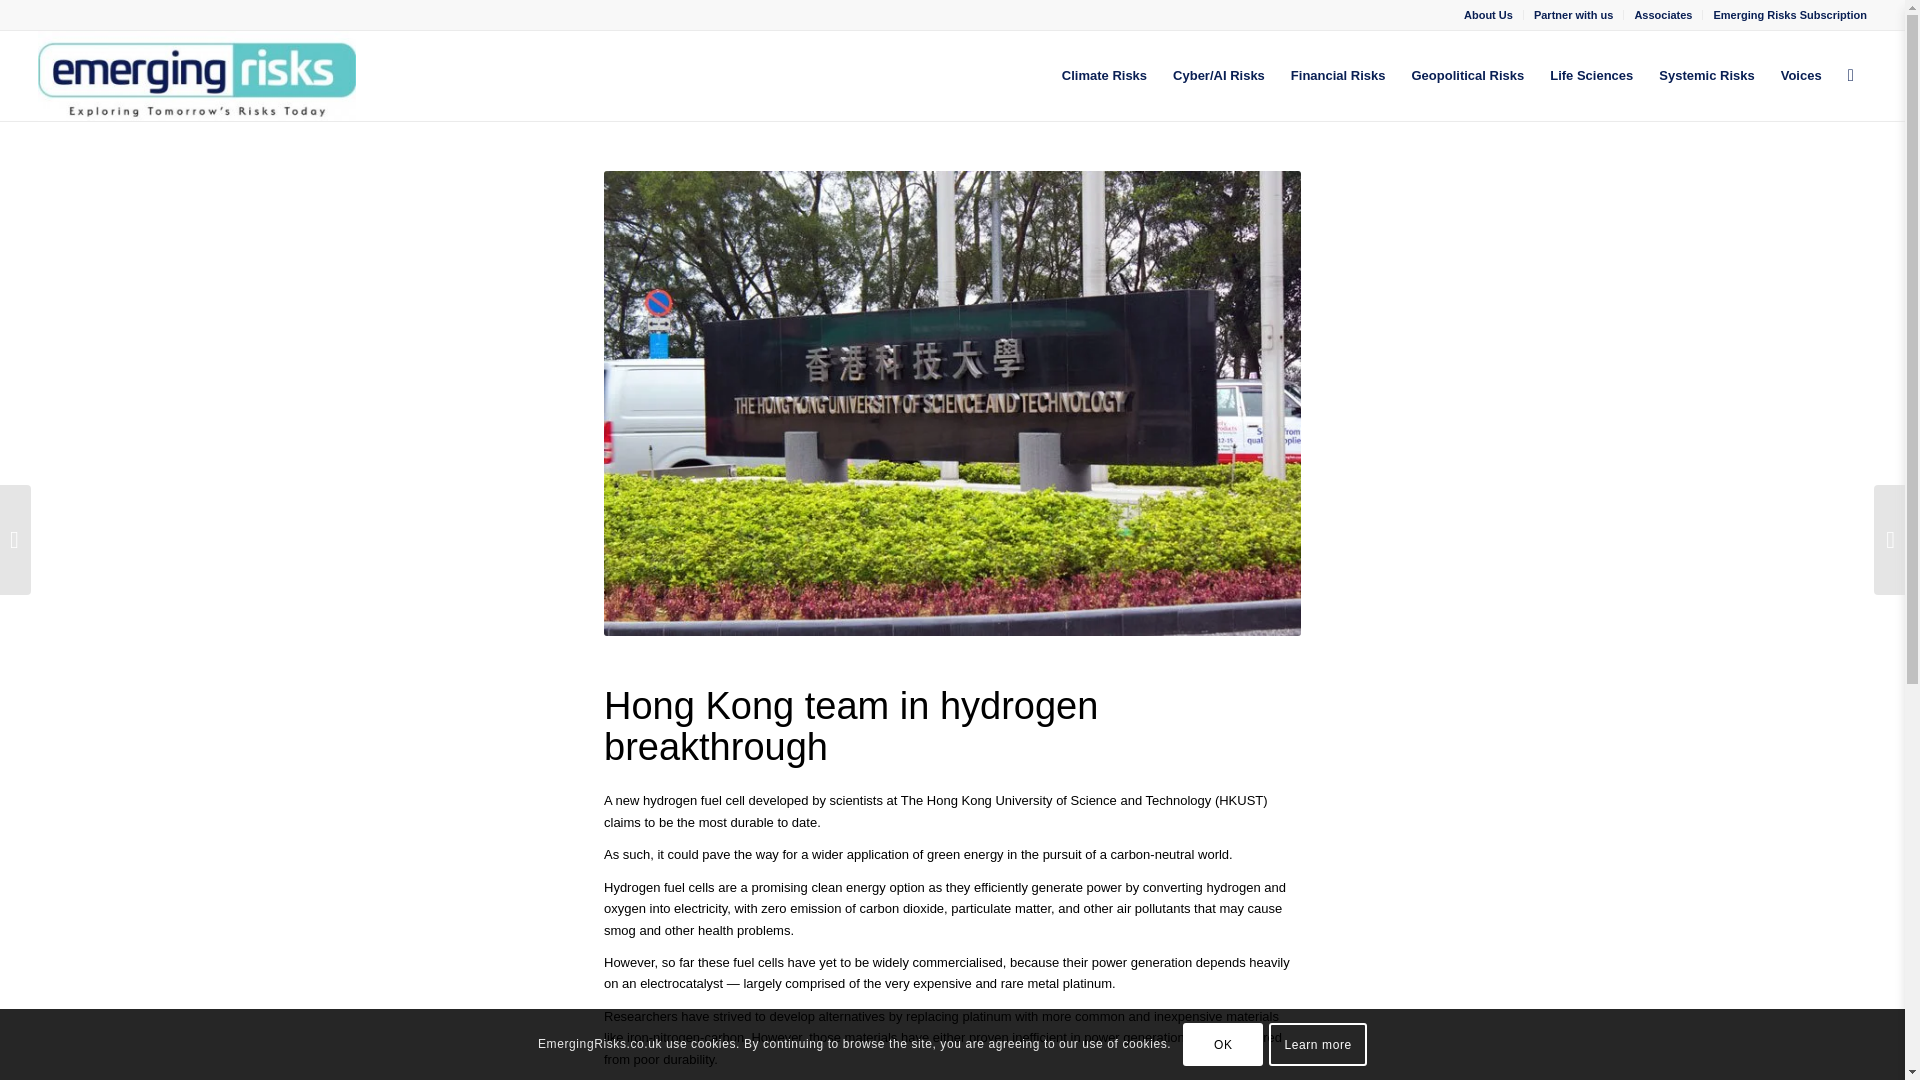  I want to click on Systemic Risks, so click(1706, 76).